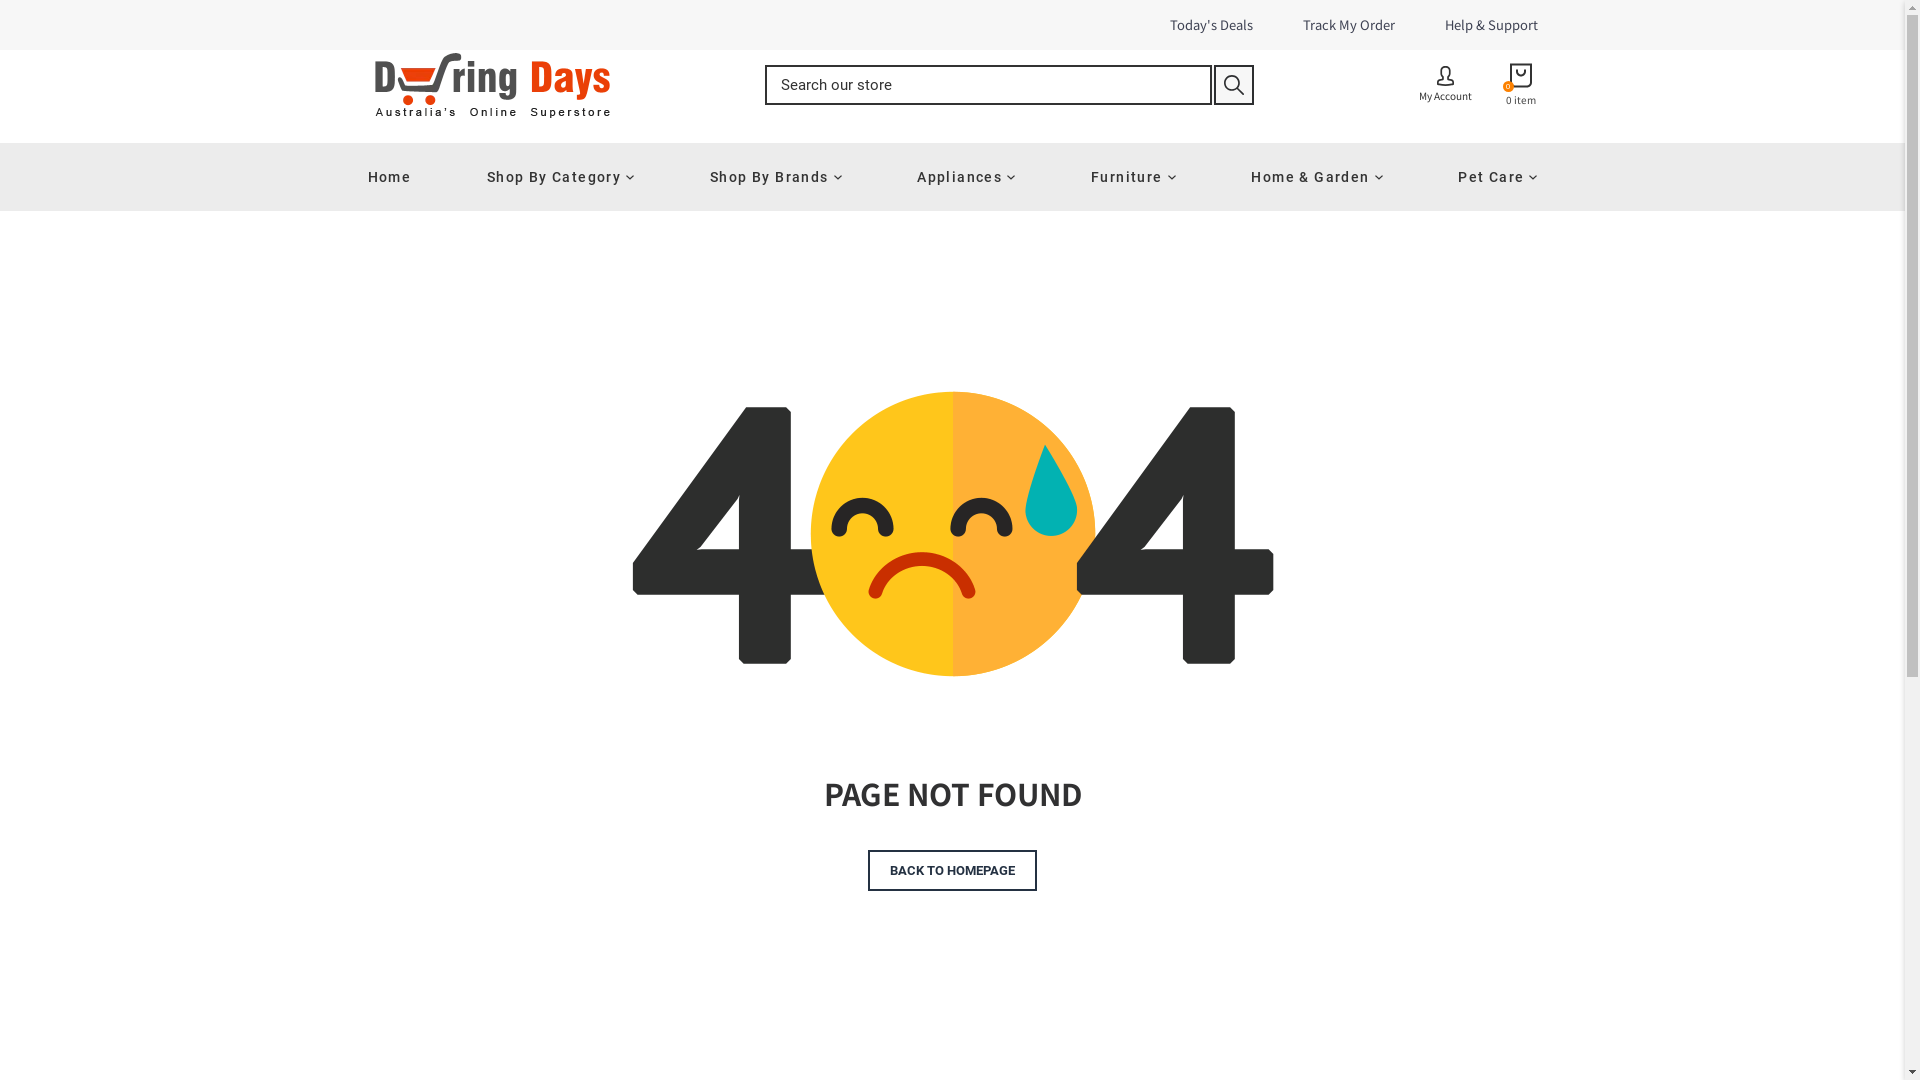 The image size is (1920, 1080). Describe the element at coordinates (1134, 177) in the screenshot. I see `Furniture` at that location.